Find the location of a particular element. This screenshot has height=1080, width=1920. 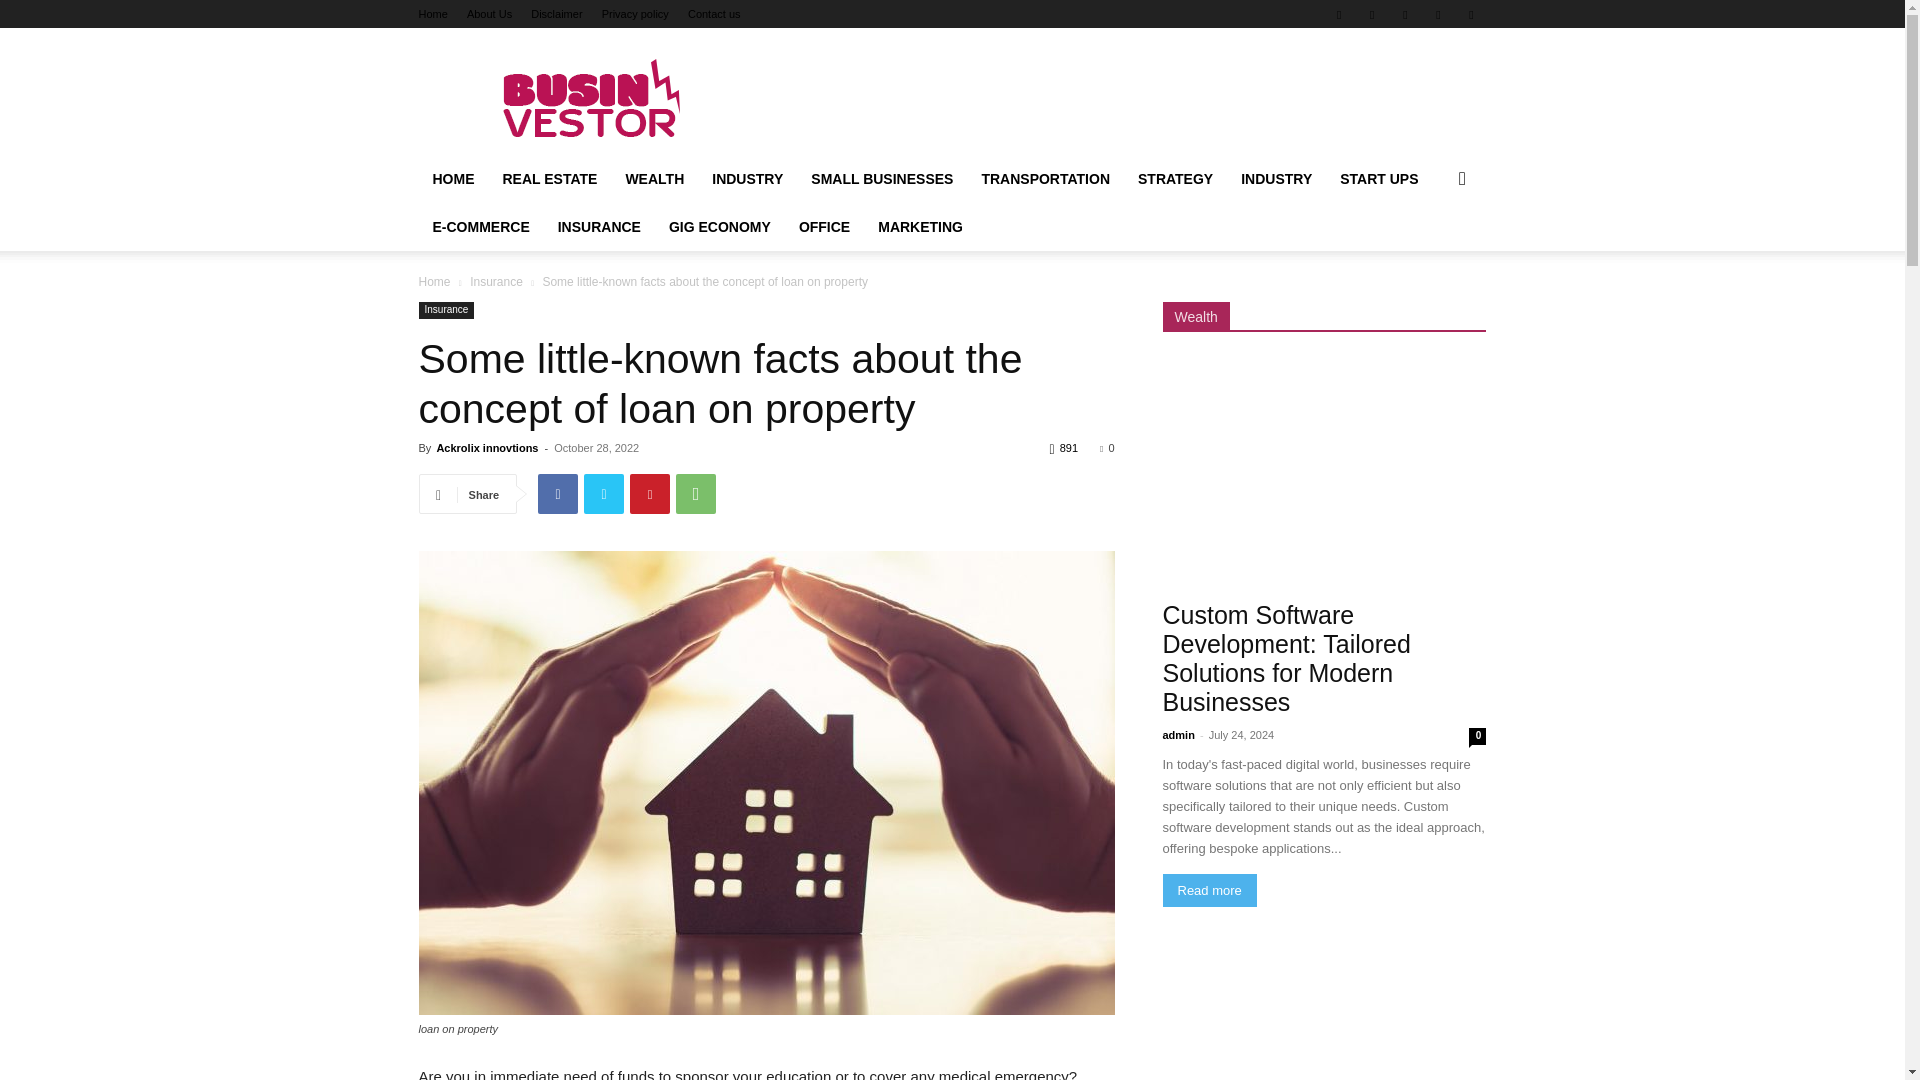

Home is located at coordinates (432, 14).